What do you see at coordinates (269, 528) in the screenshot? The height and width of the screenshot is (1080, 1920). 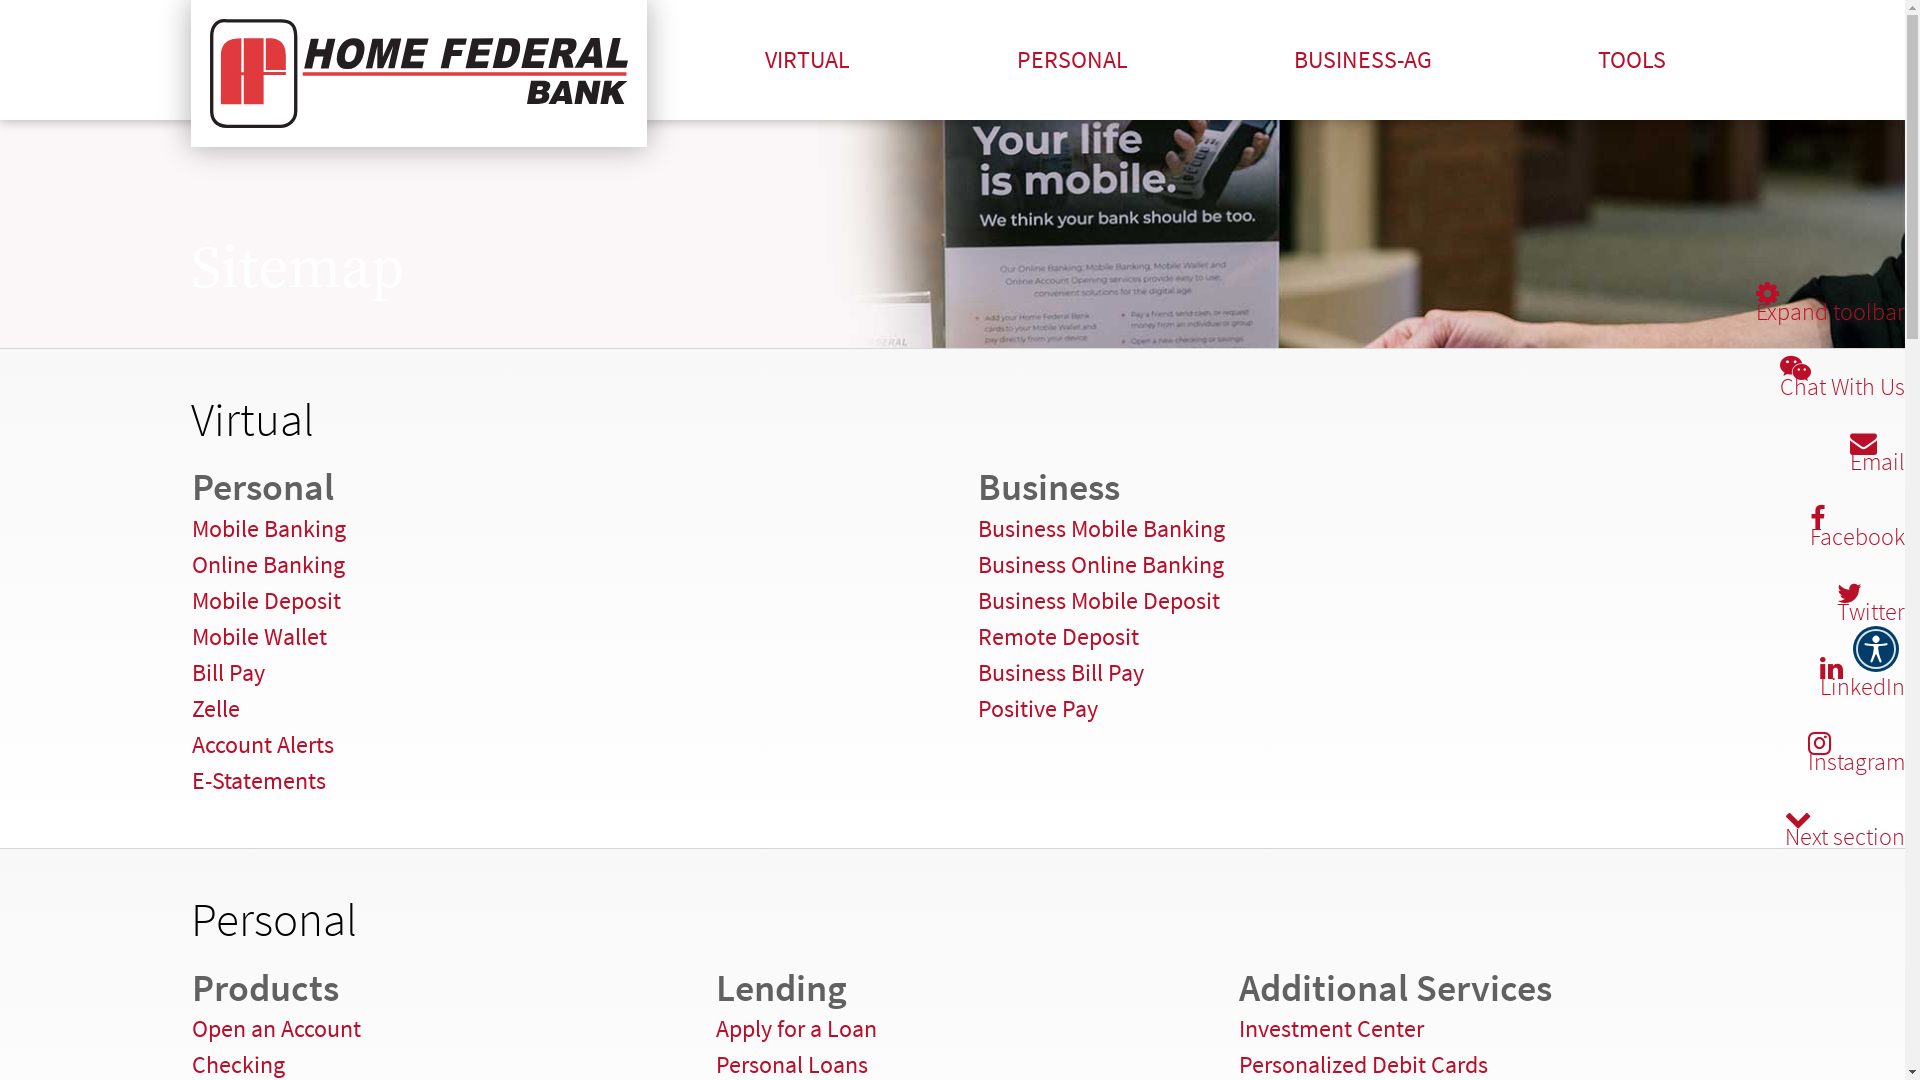 I see `Mobile Banking` at bounding box center [269, 528].